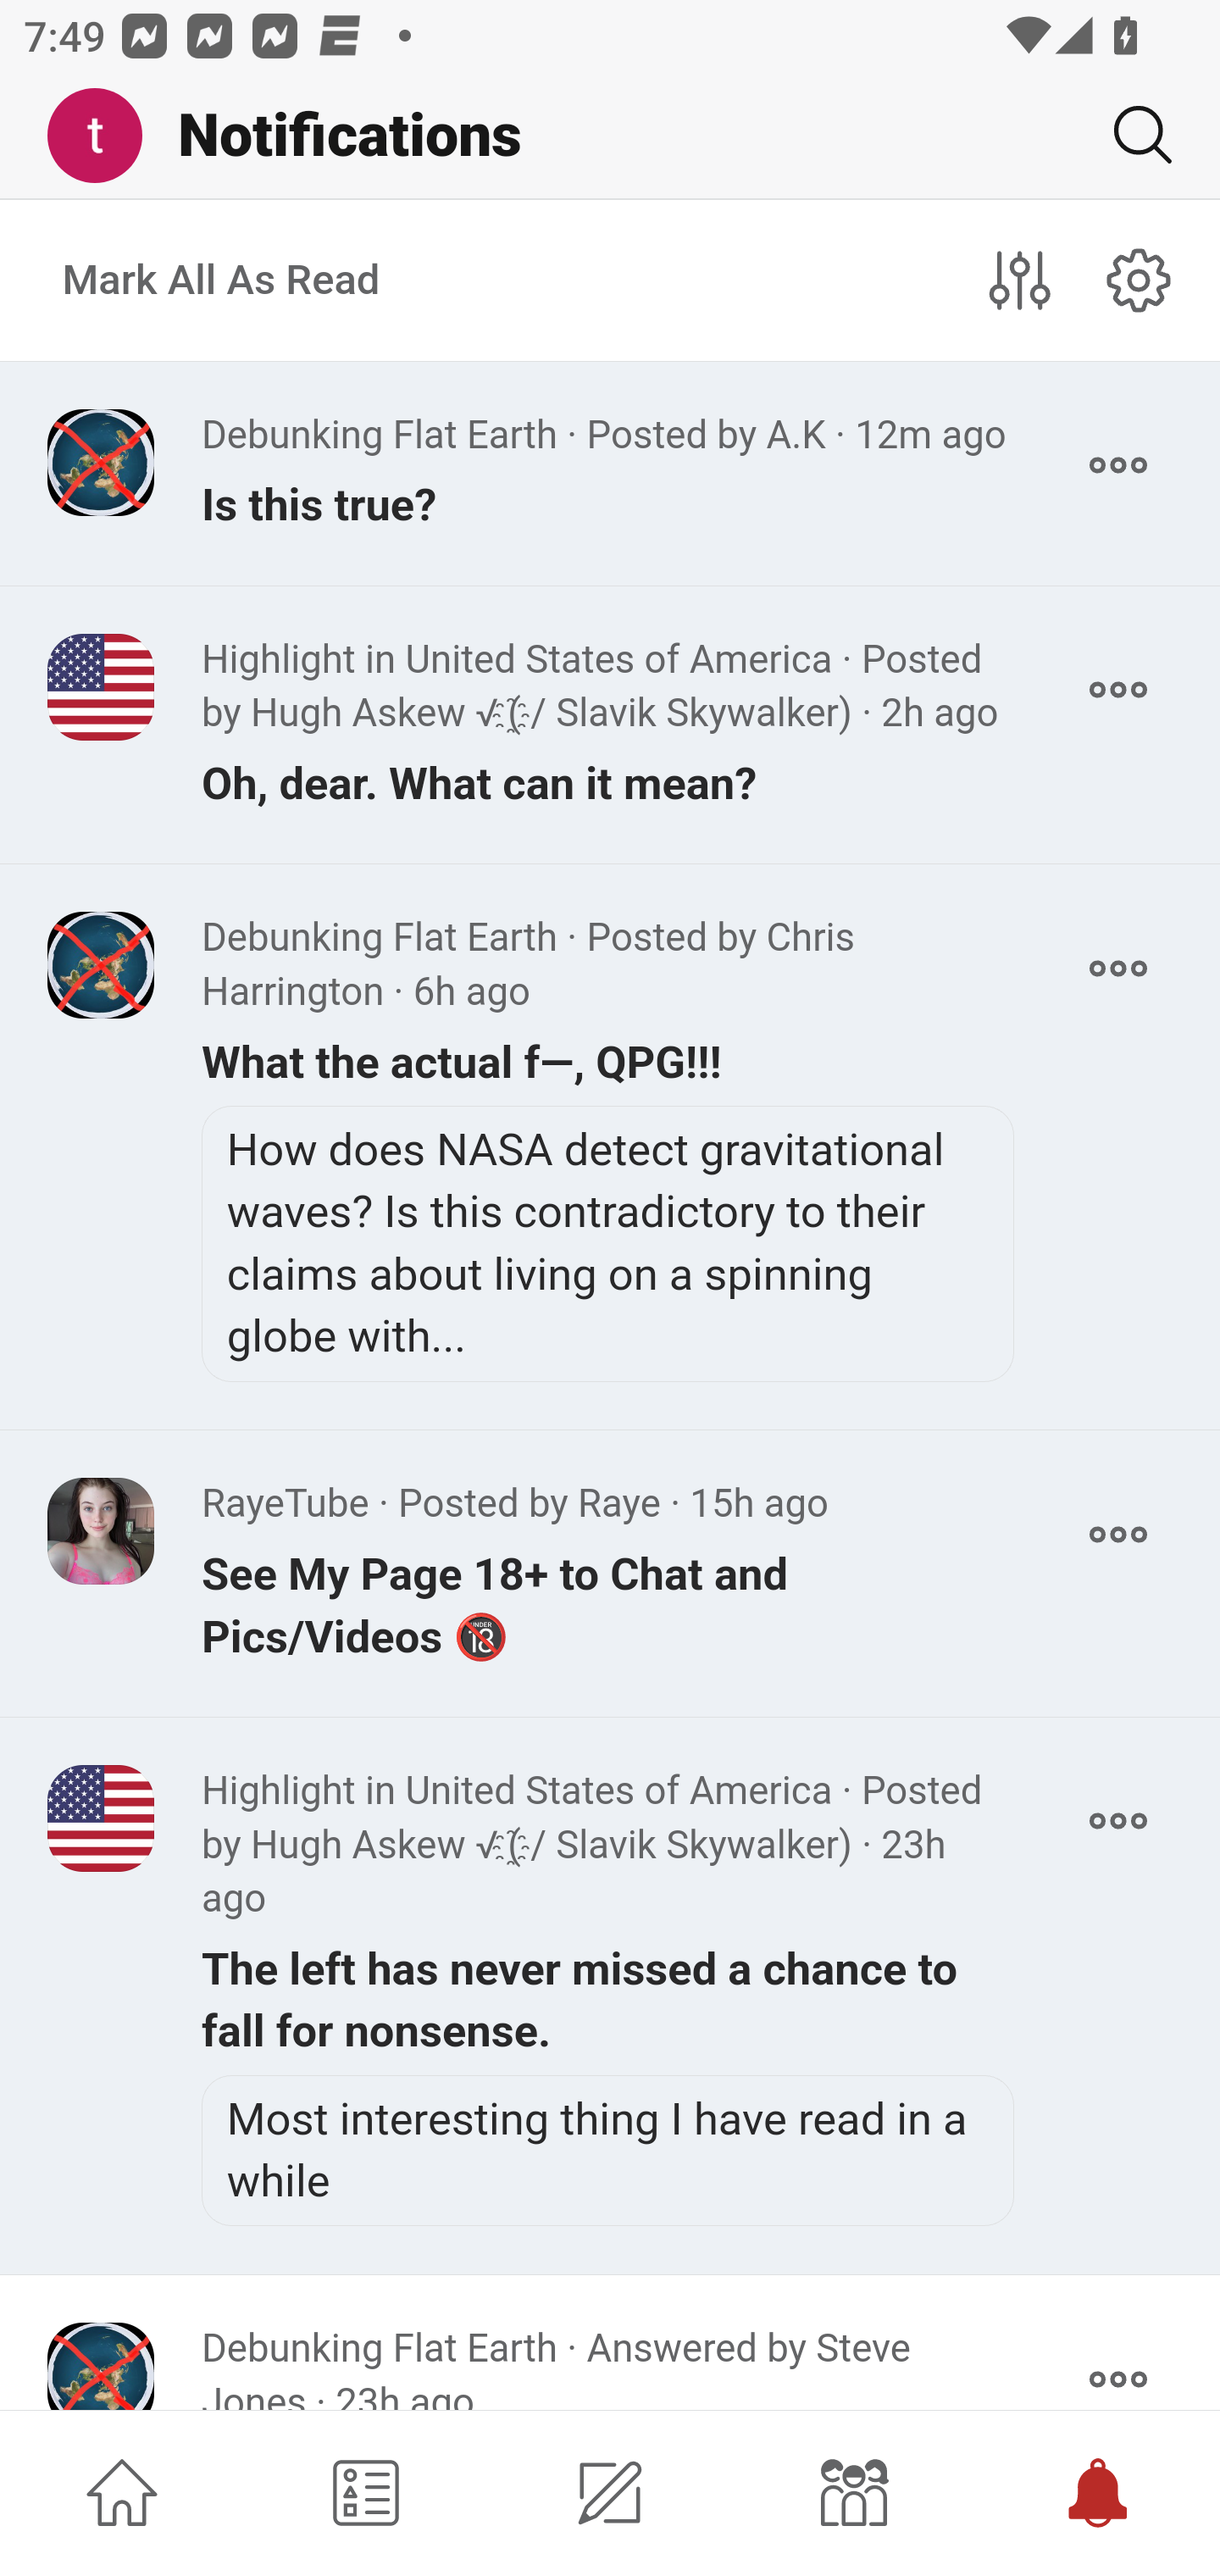 The image size is (1220, 2576). I want to click on More, so click(1118, 1820).